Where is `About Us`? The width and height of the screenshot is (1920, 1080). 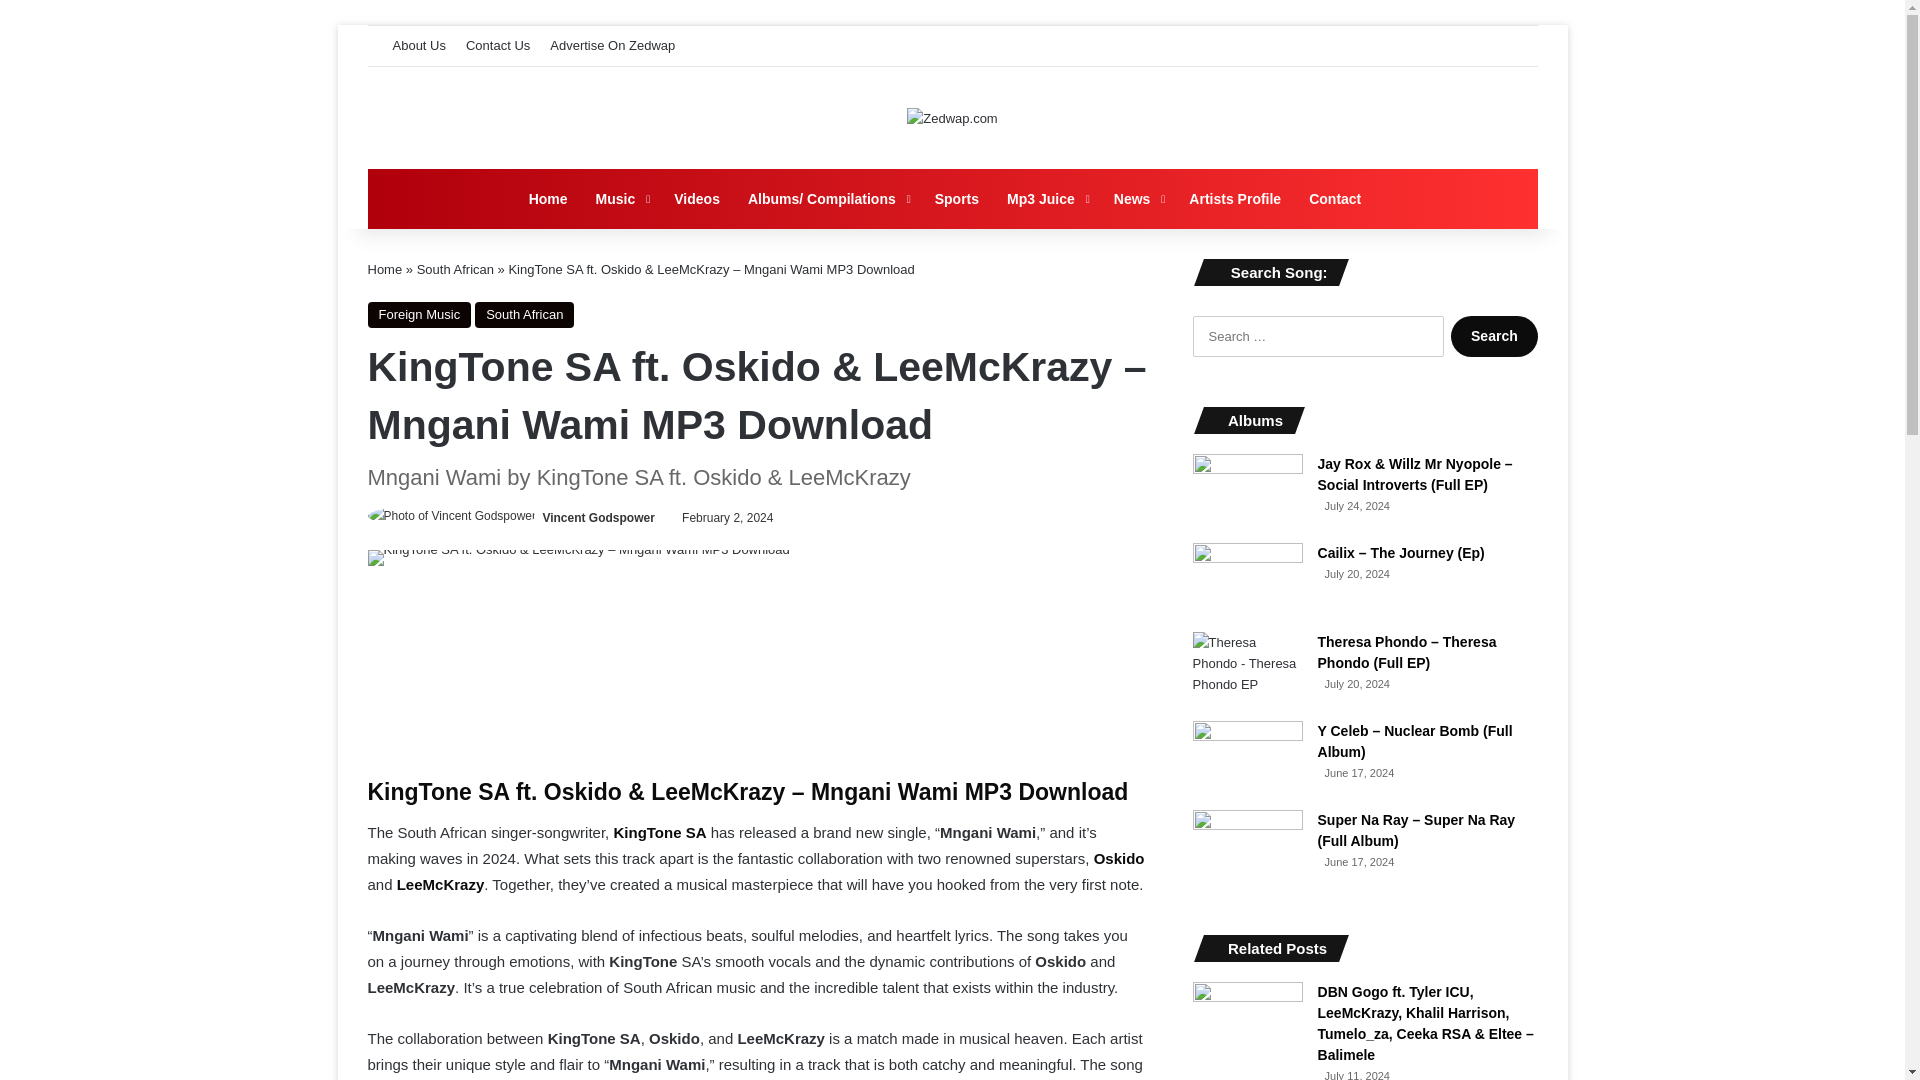 About Us is located at coordinates (418, 45).